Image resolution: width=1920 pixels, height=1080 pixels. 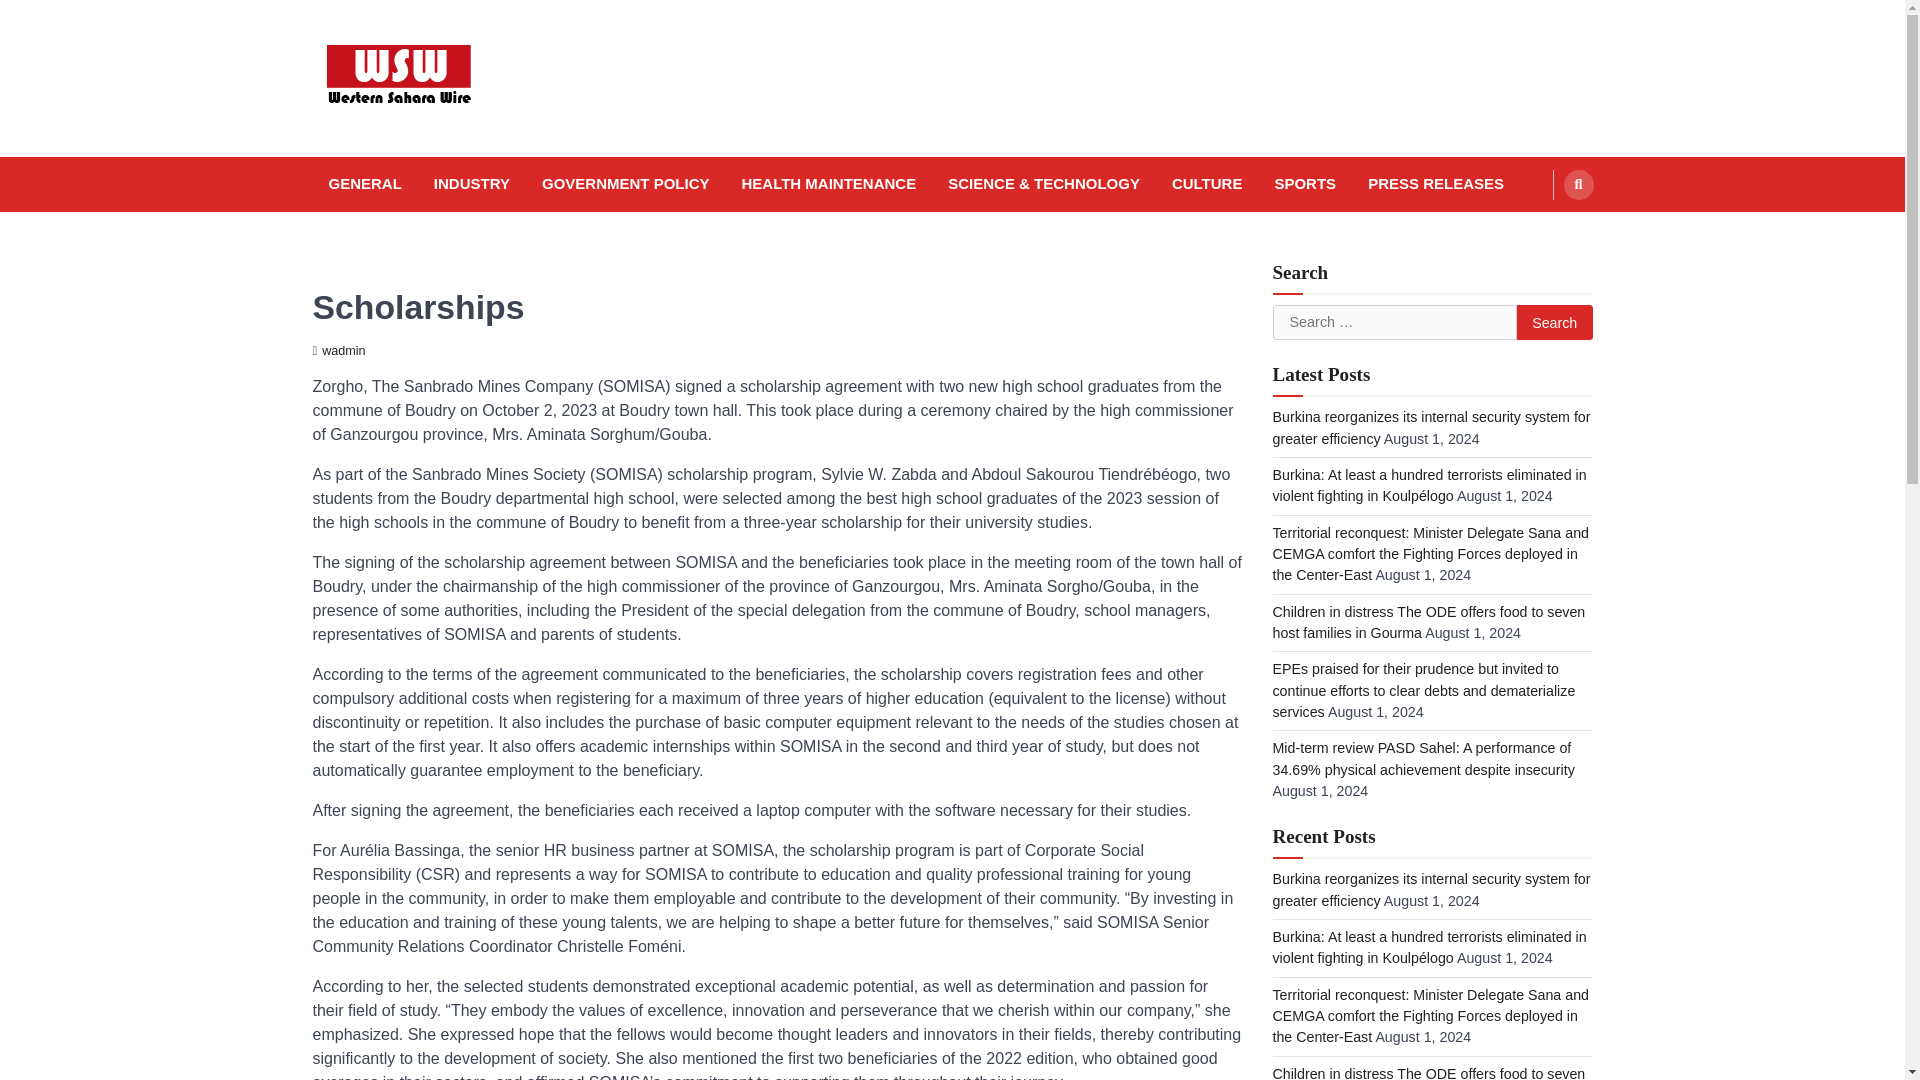 What do you see at coordinates (466, 162) in the screenshot?
I see `Western Sahara Wire` at bounding box center [466, 162].